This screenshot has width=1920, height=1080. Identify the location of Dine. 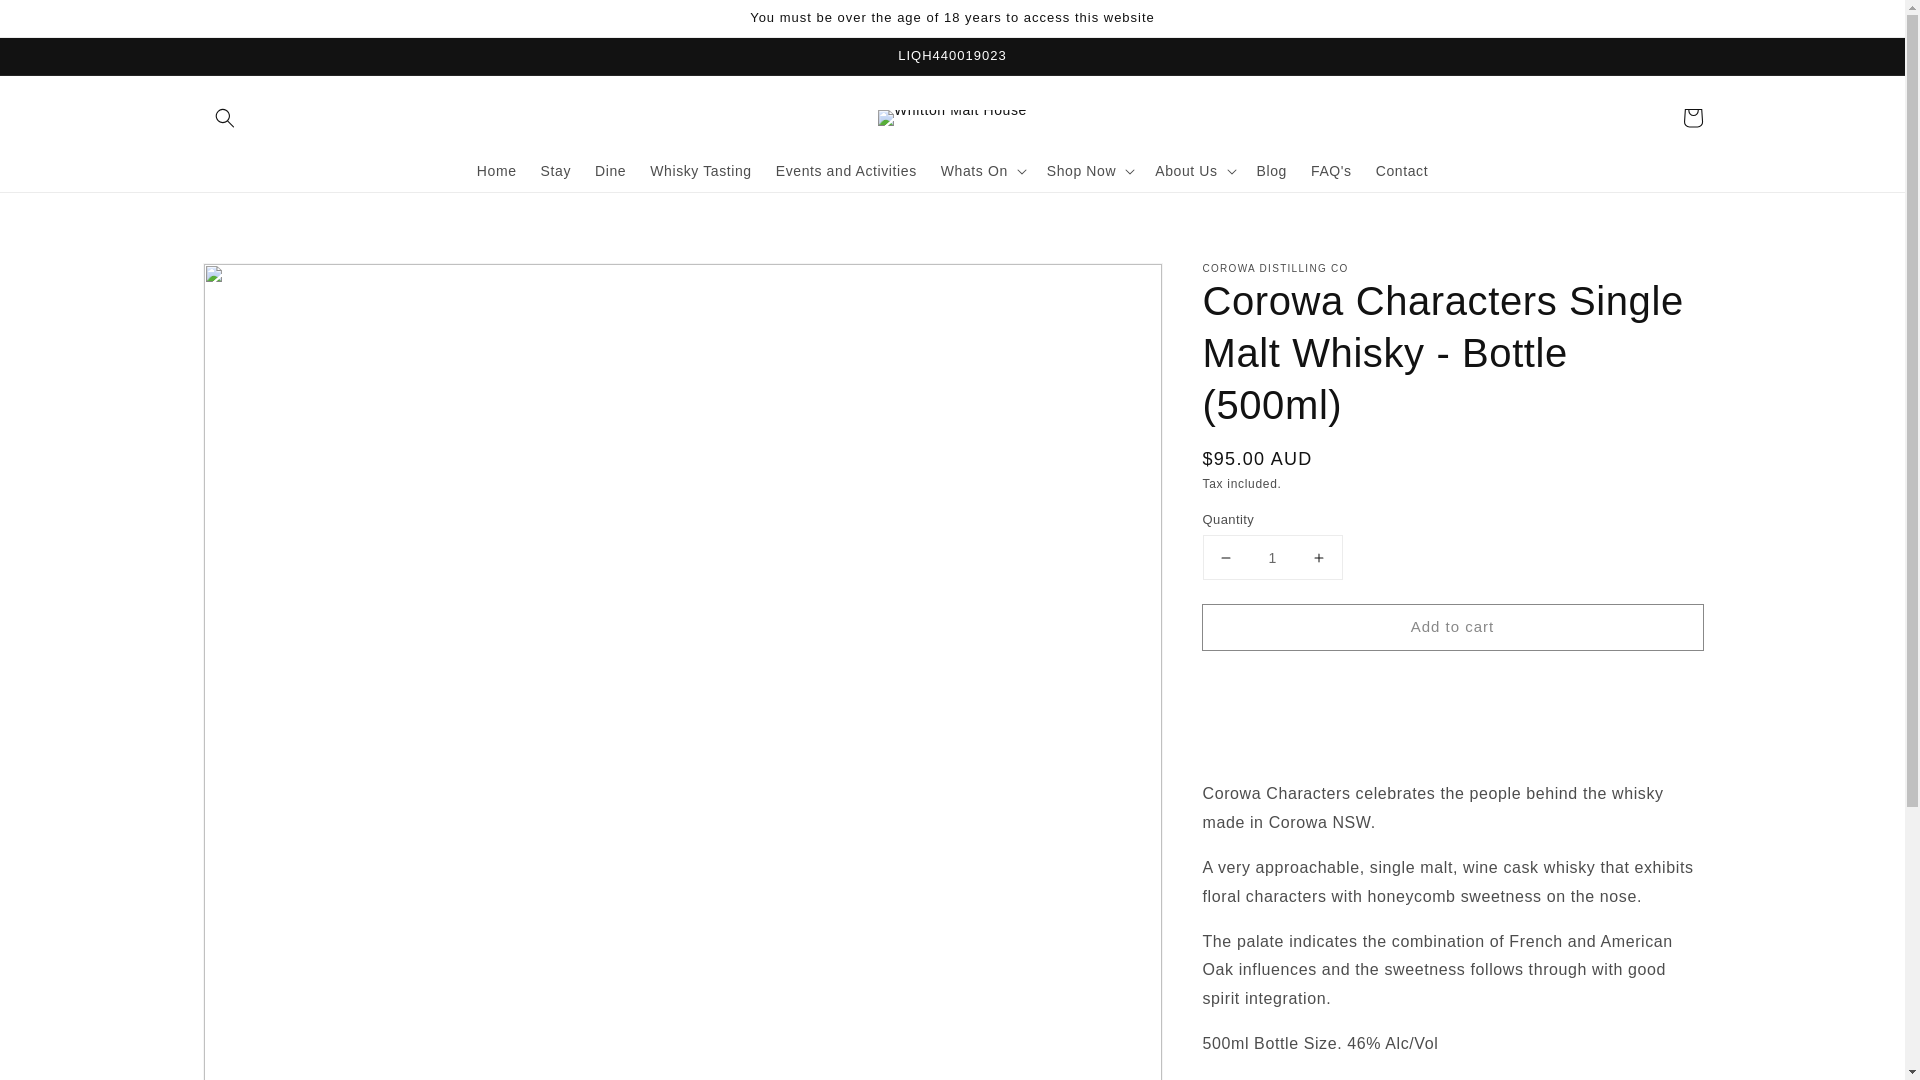
(610, 171).